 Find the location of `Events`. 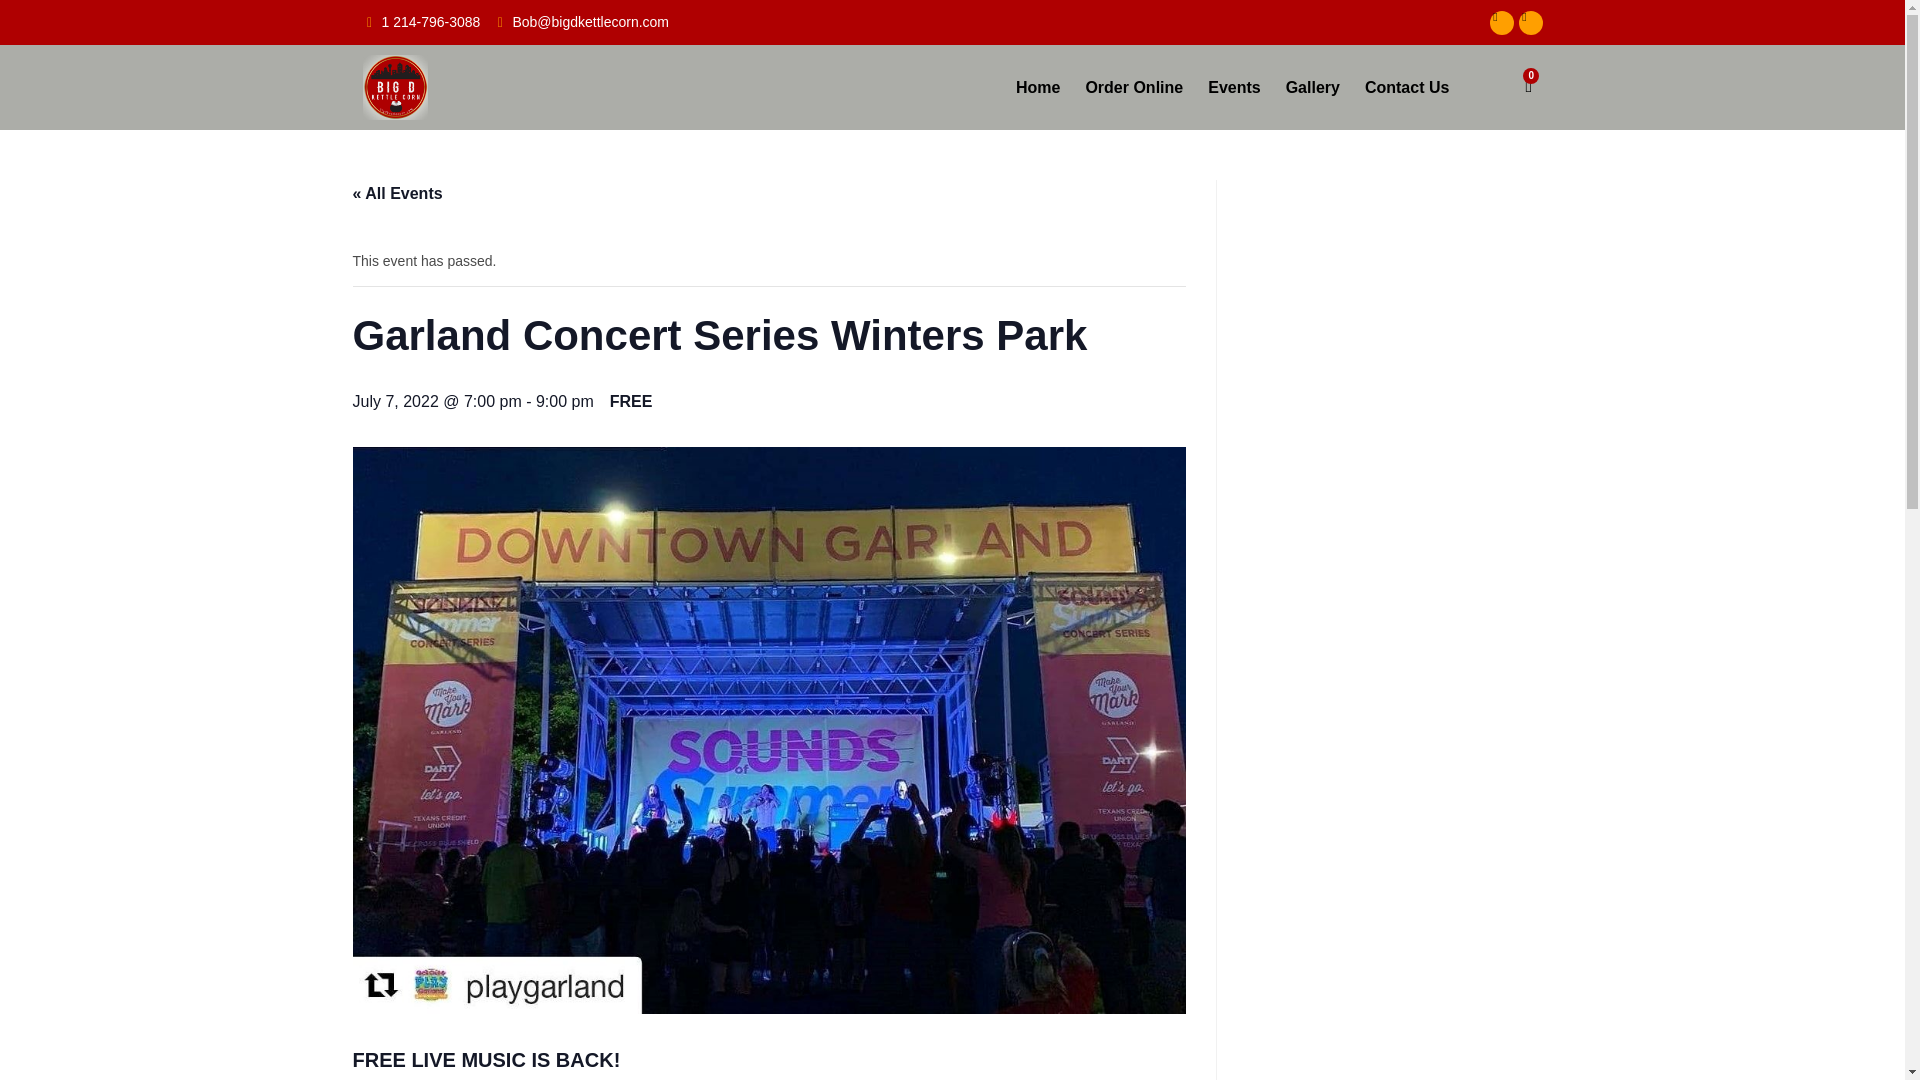

Events is located at coordinates (1234, 87).